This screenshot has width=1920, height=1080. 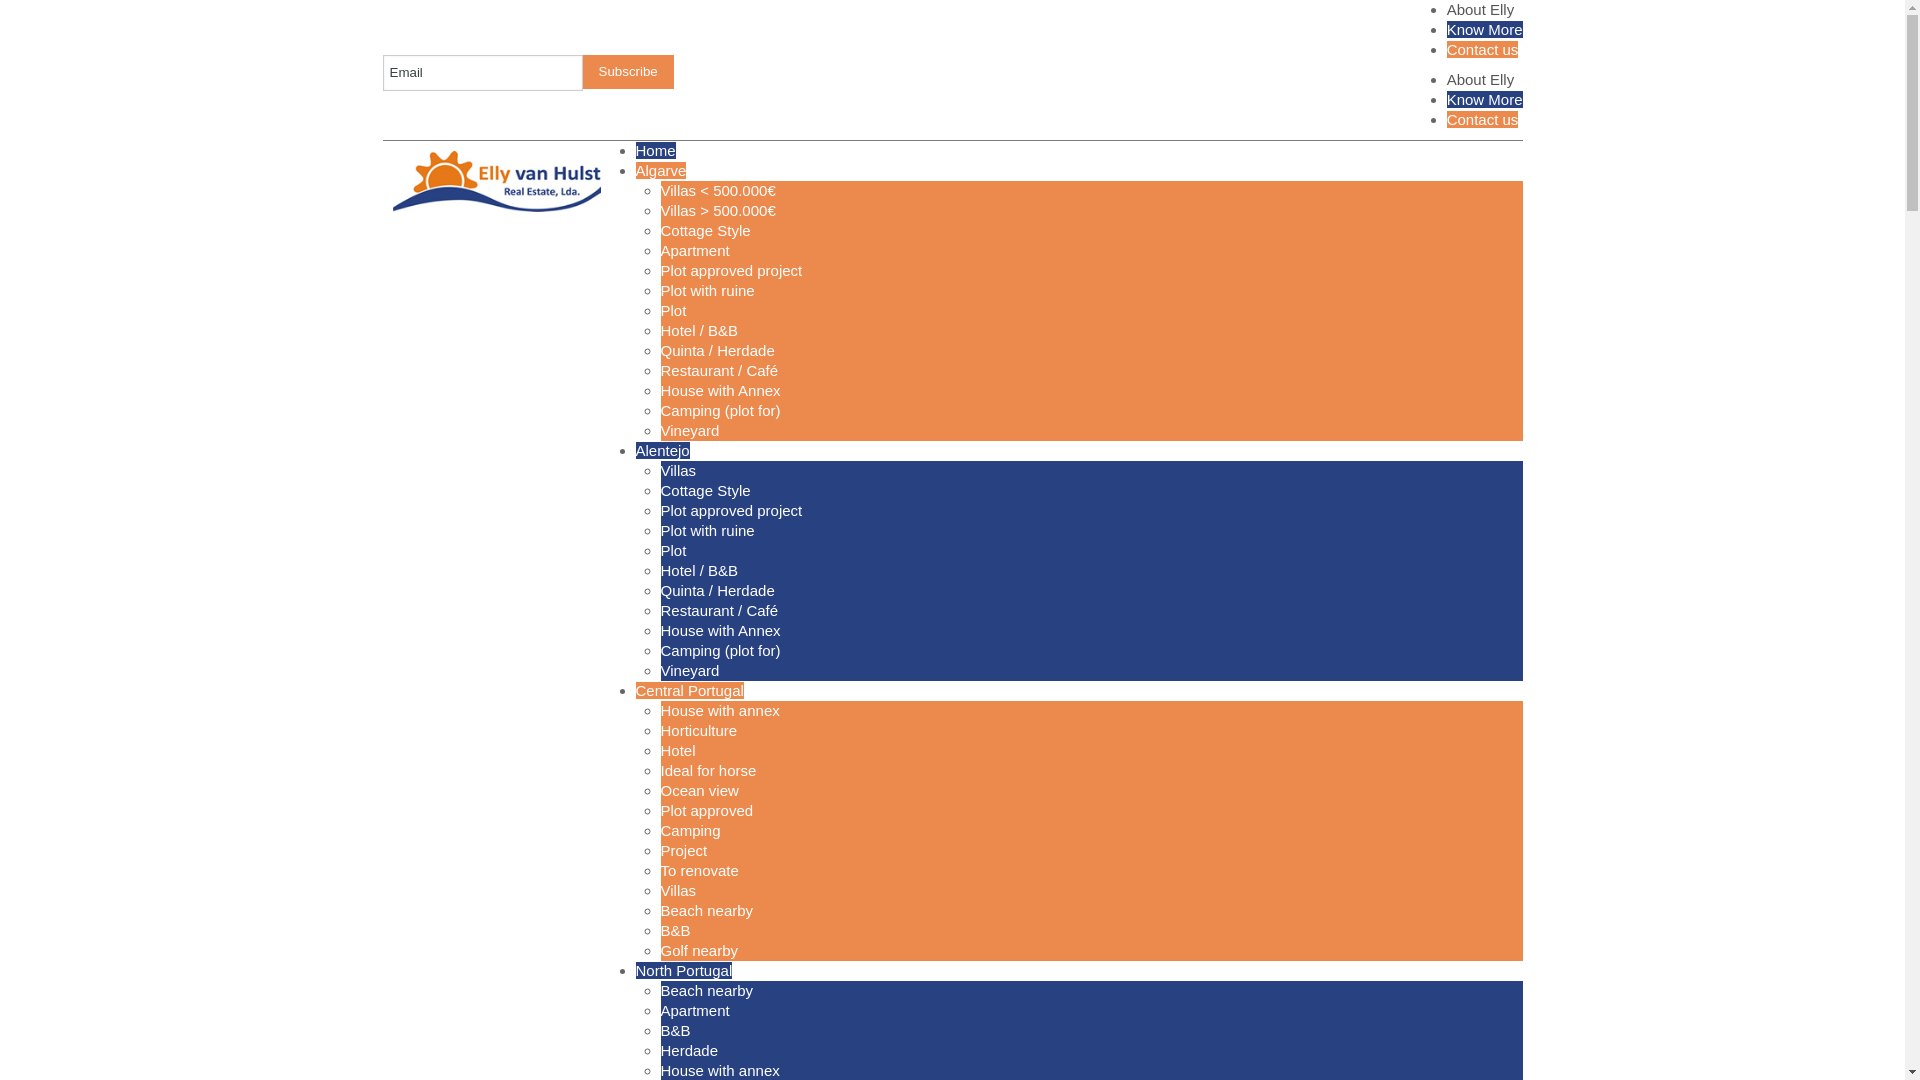 I want to click on Know More, so click(x=1484, y=28).